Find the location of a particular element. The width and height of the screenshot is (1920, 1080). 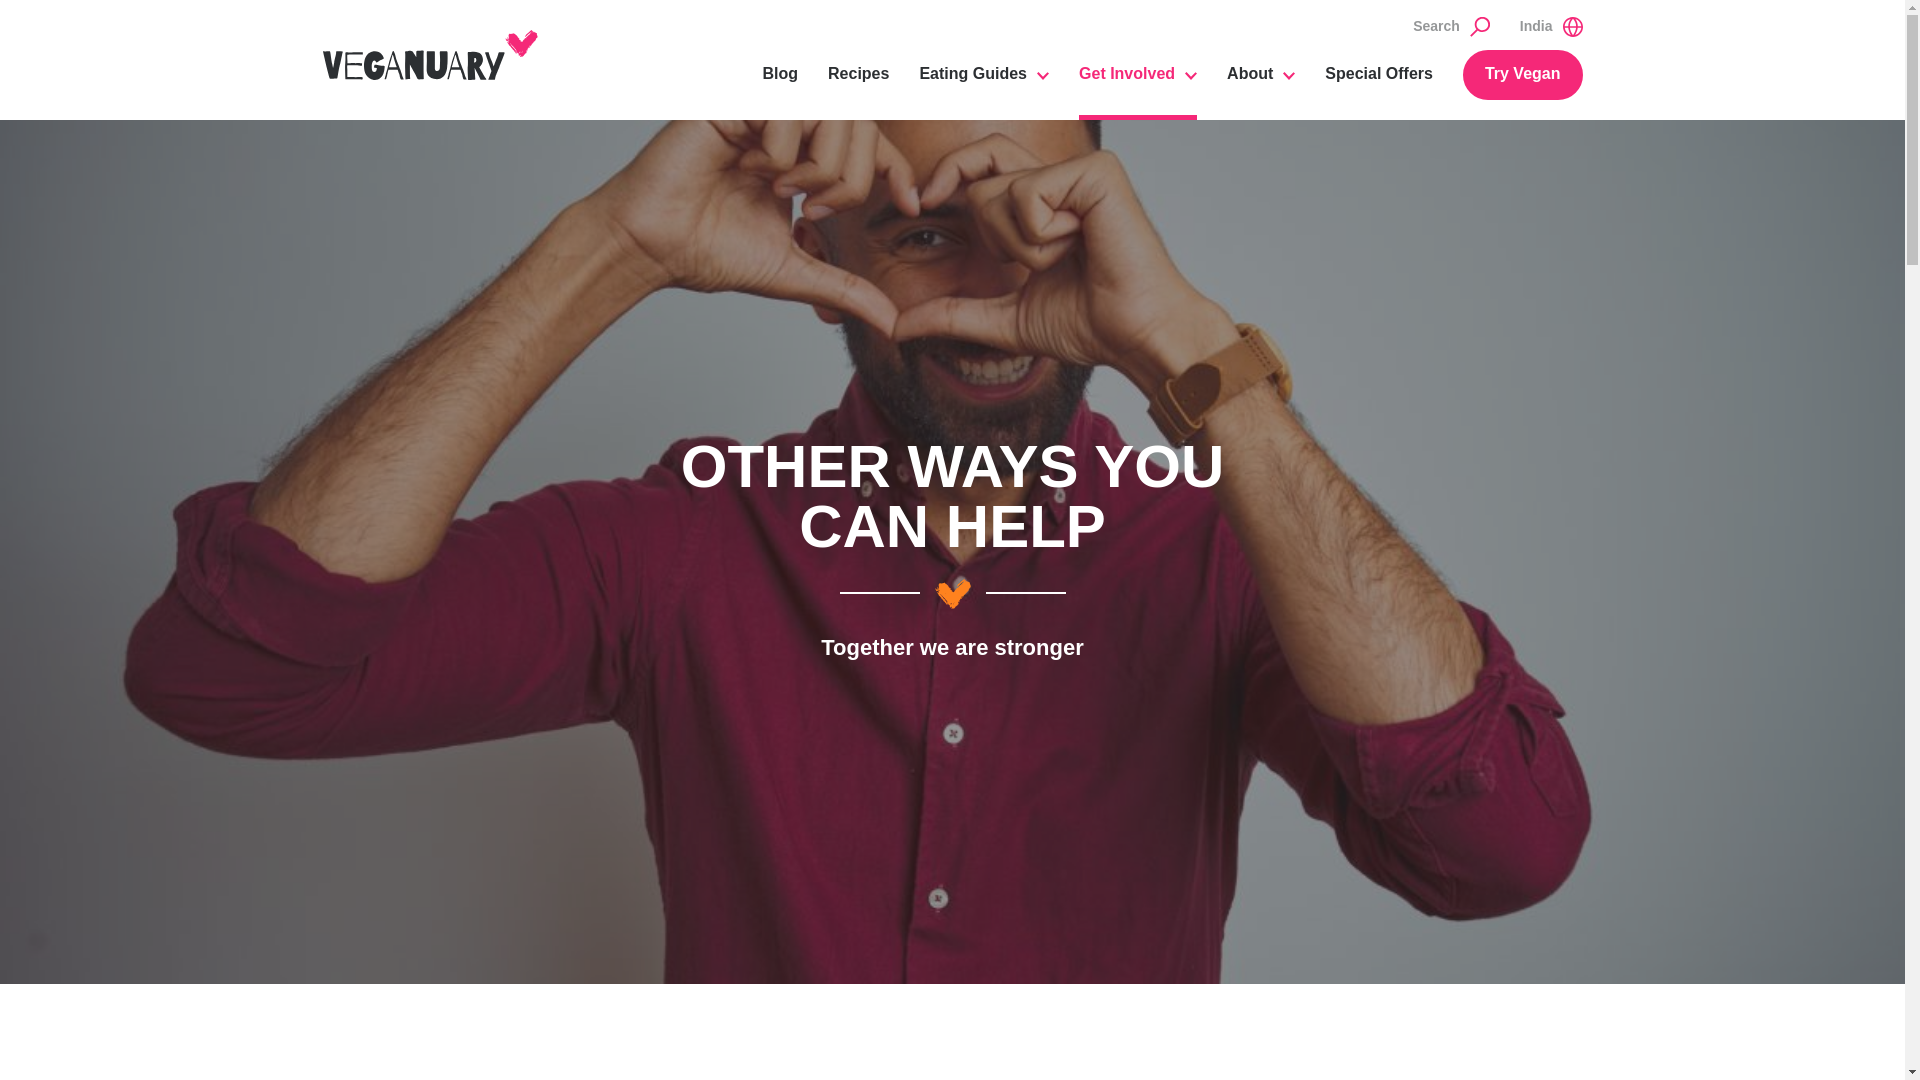

Get Involved is located at coordinates (1138, 84).